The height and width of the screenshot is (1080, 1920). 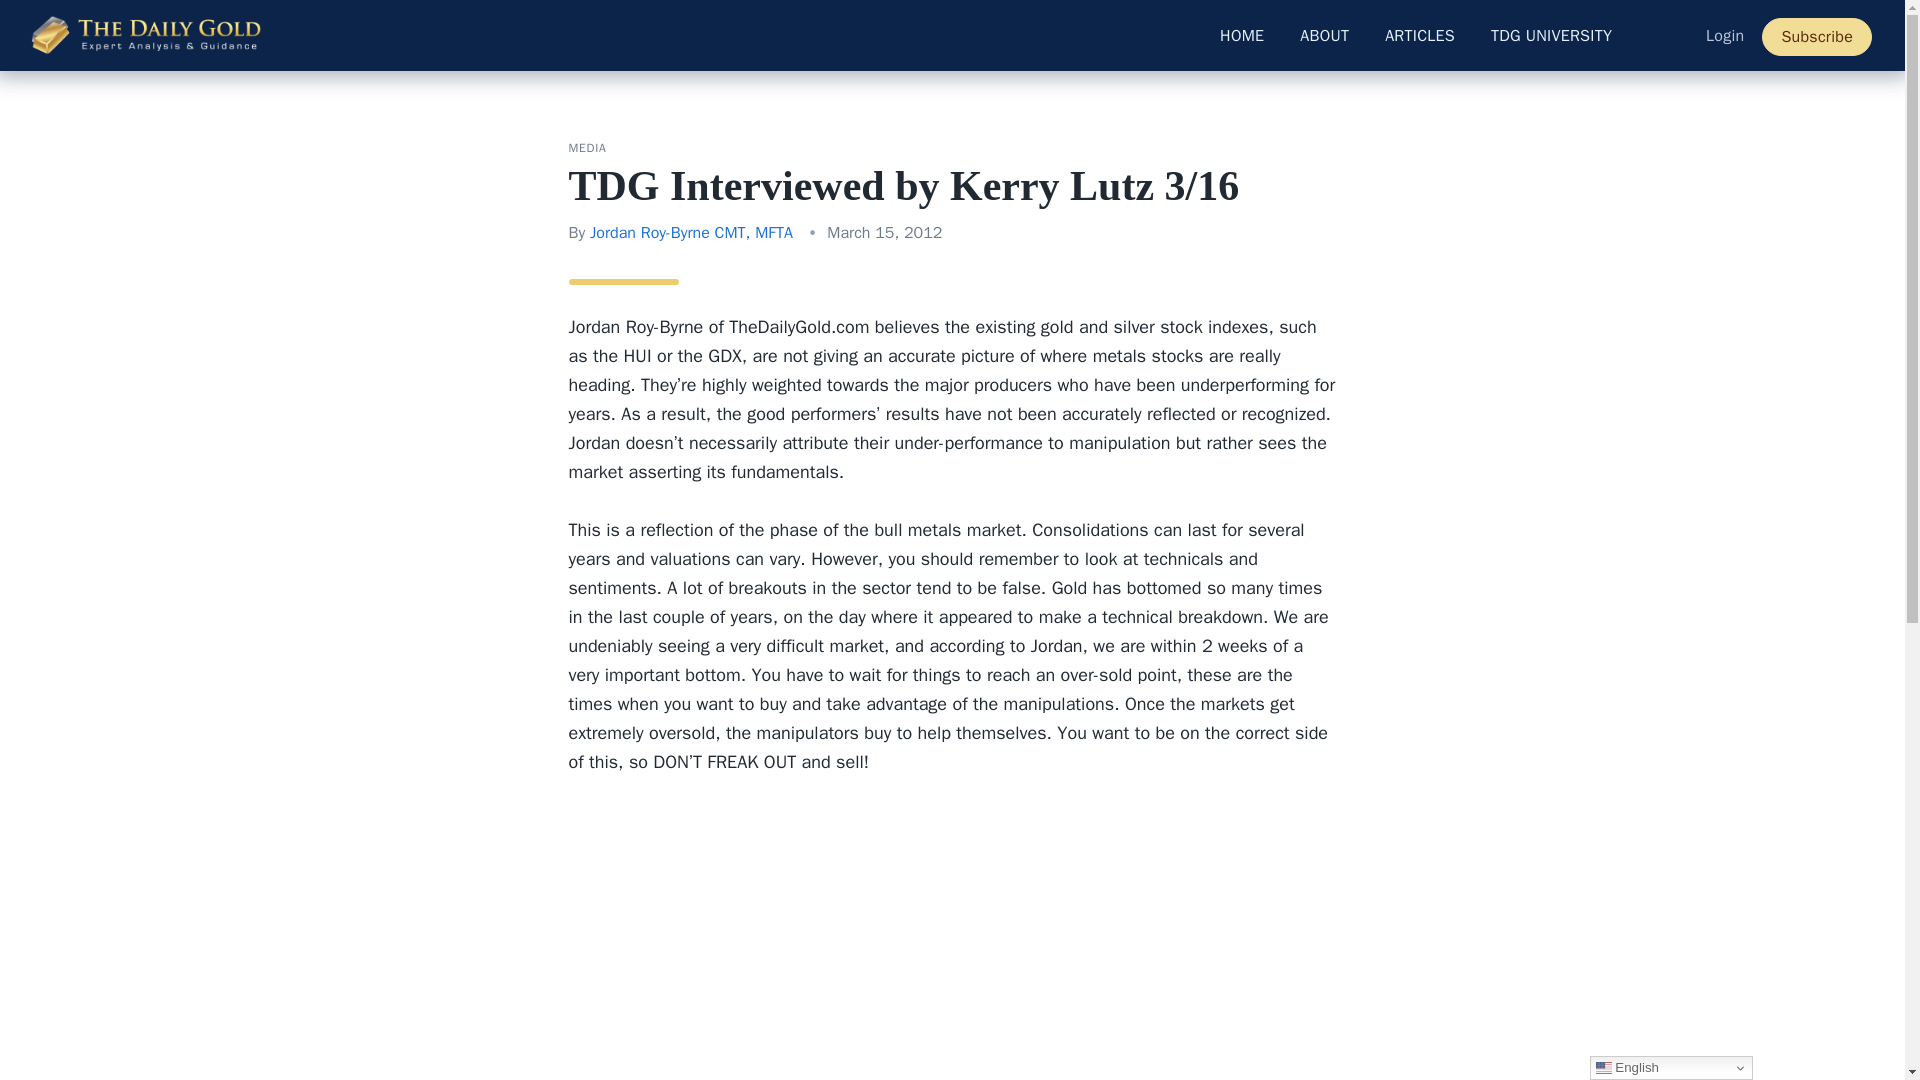 What do you see at coordinates (1420, 36) in the screenshot?
I see `ARTICLES` at bounding box center [1420, 36].